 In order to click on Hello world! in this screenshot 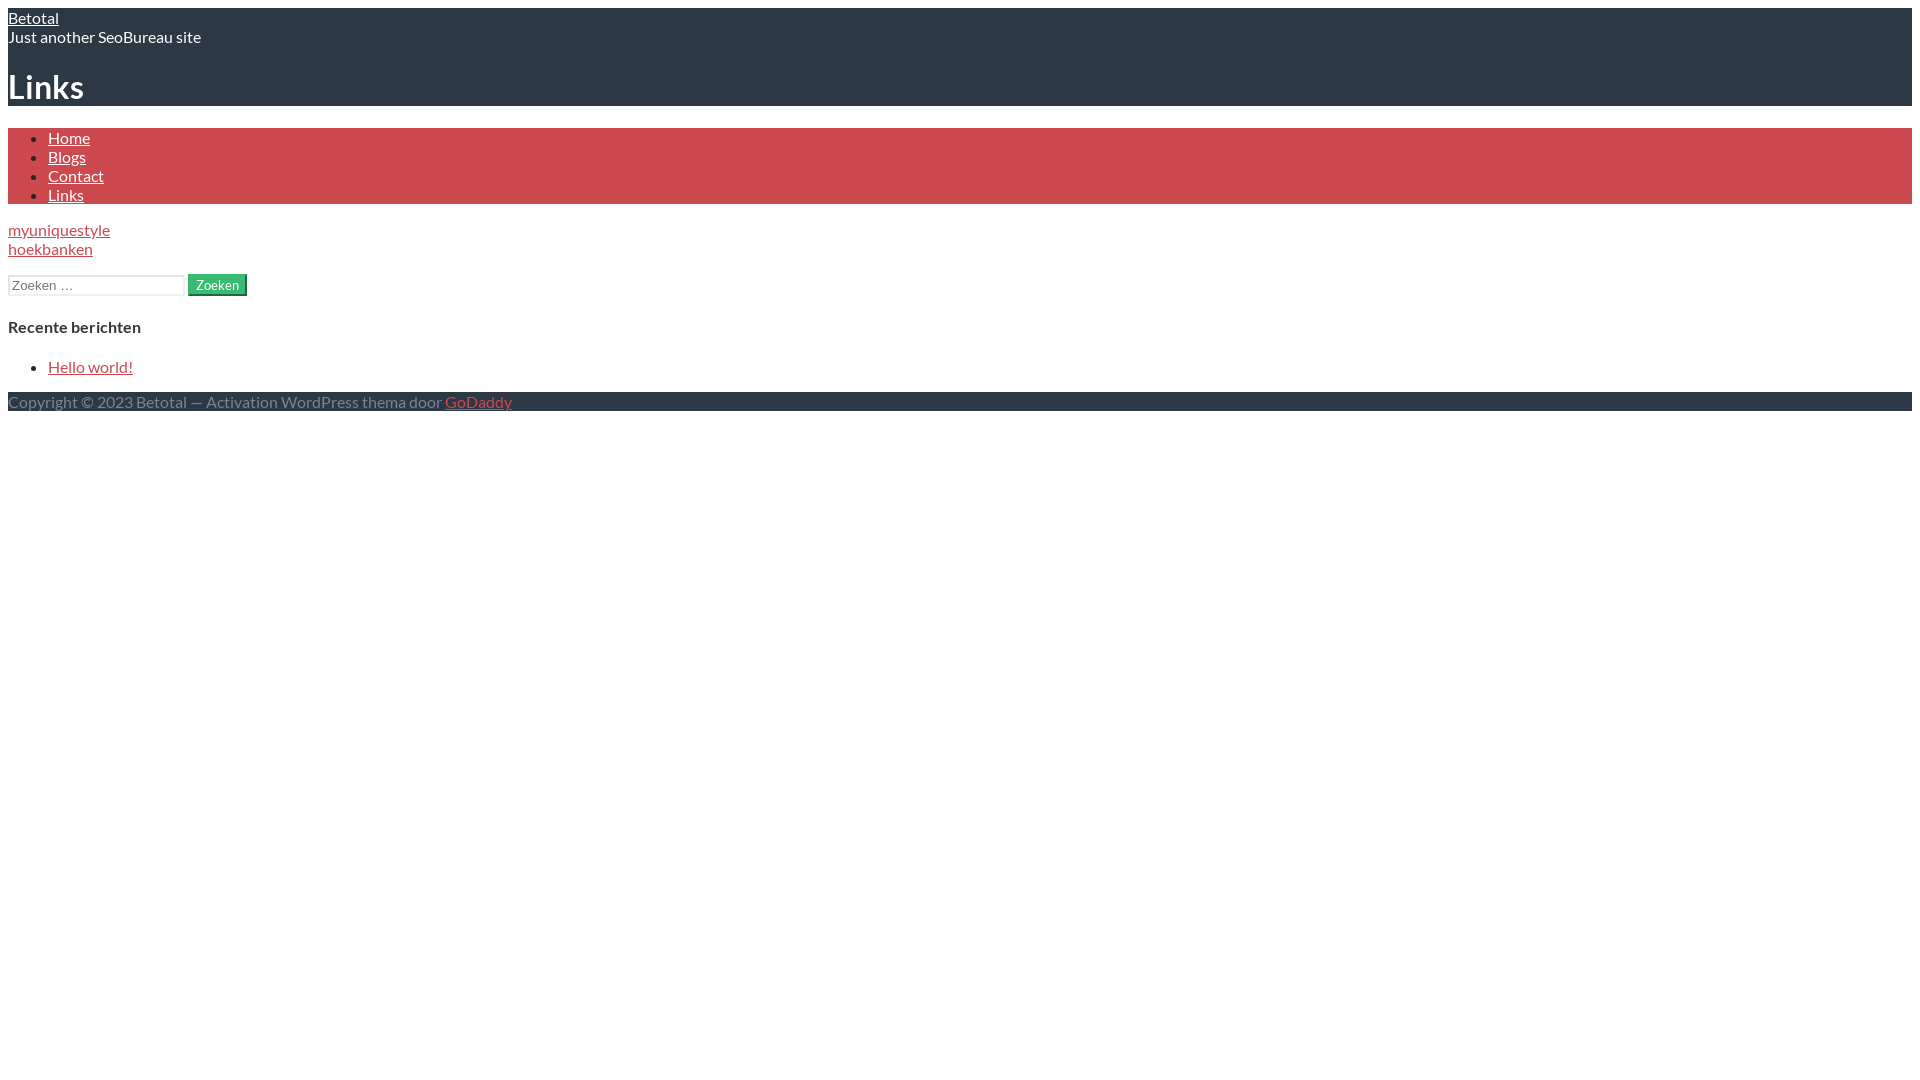, I will do `click(90, 366)`.